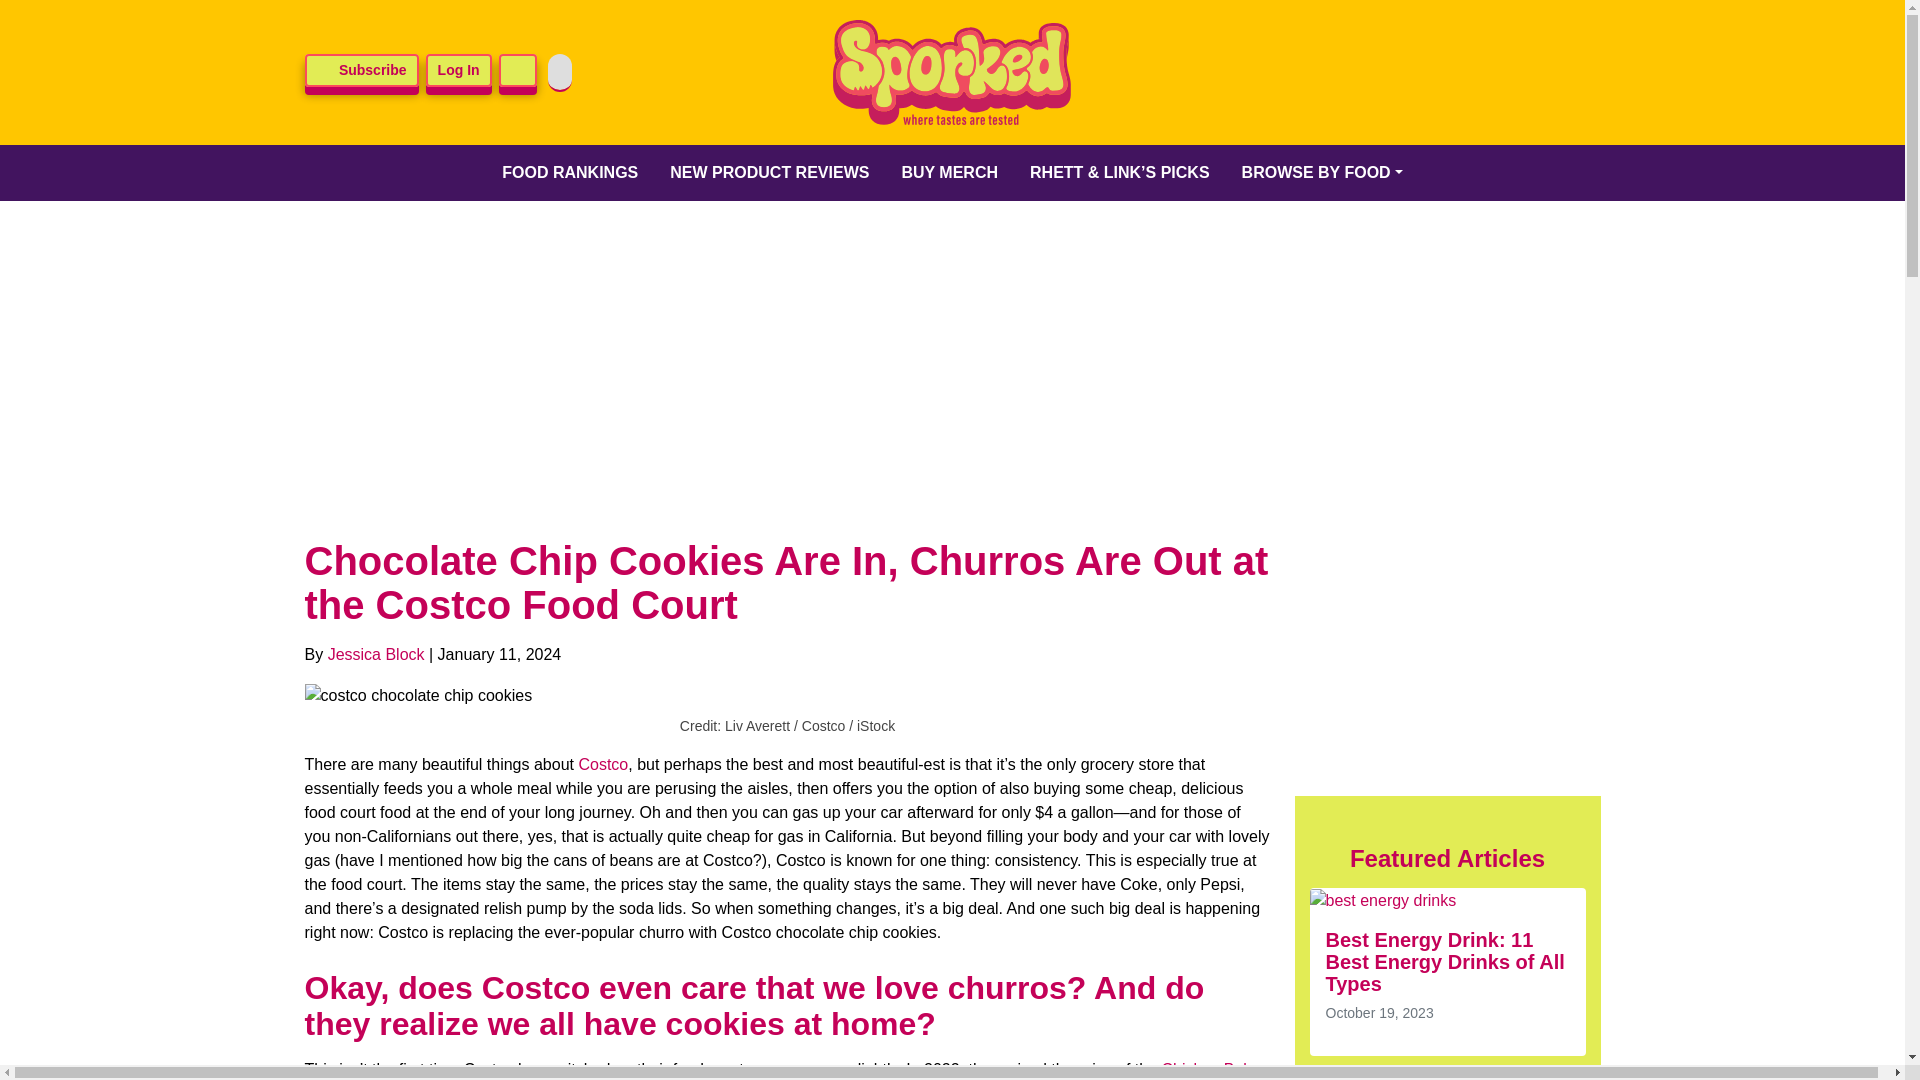  I want to click on NEW PRODUCT REVIEWS, so click(770, 172).